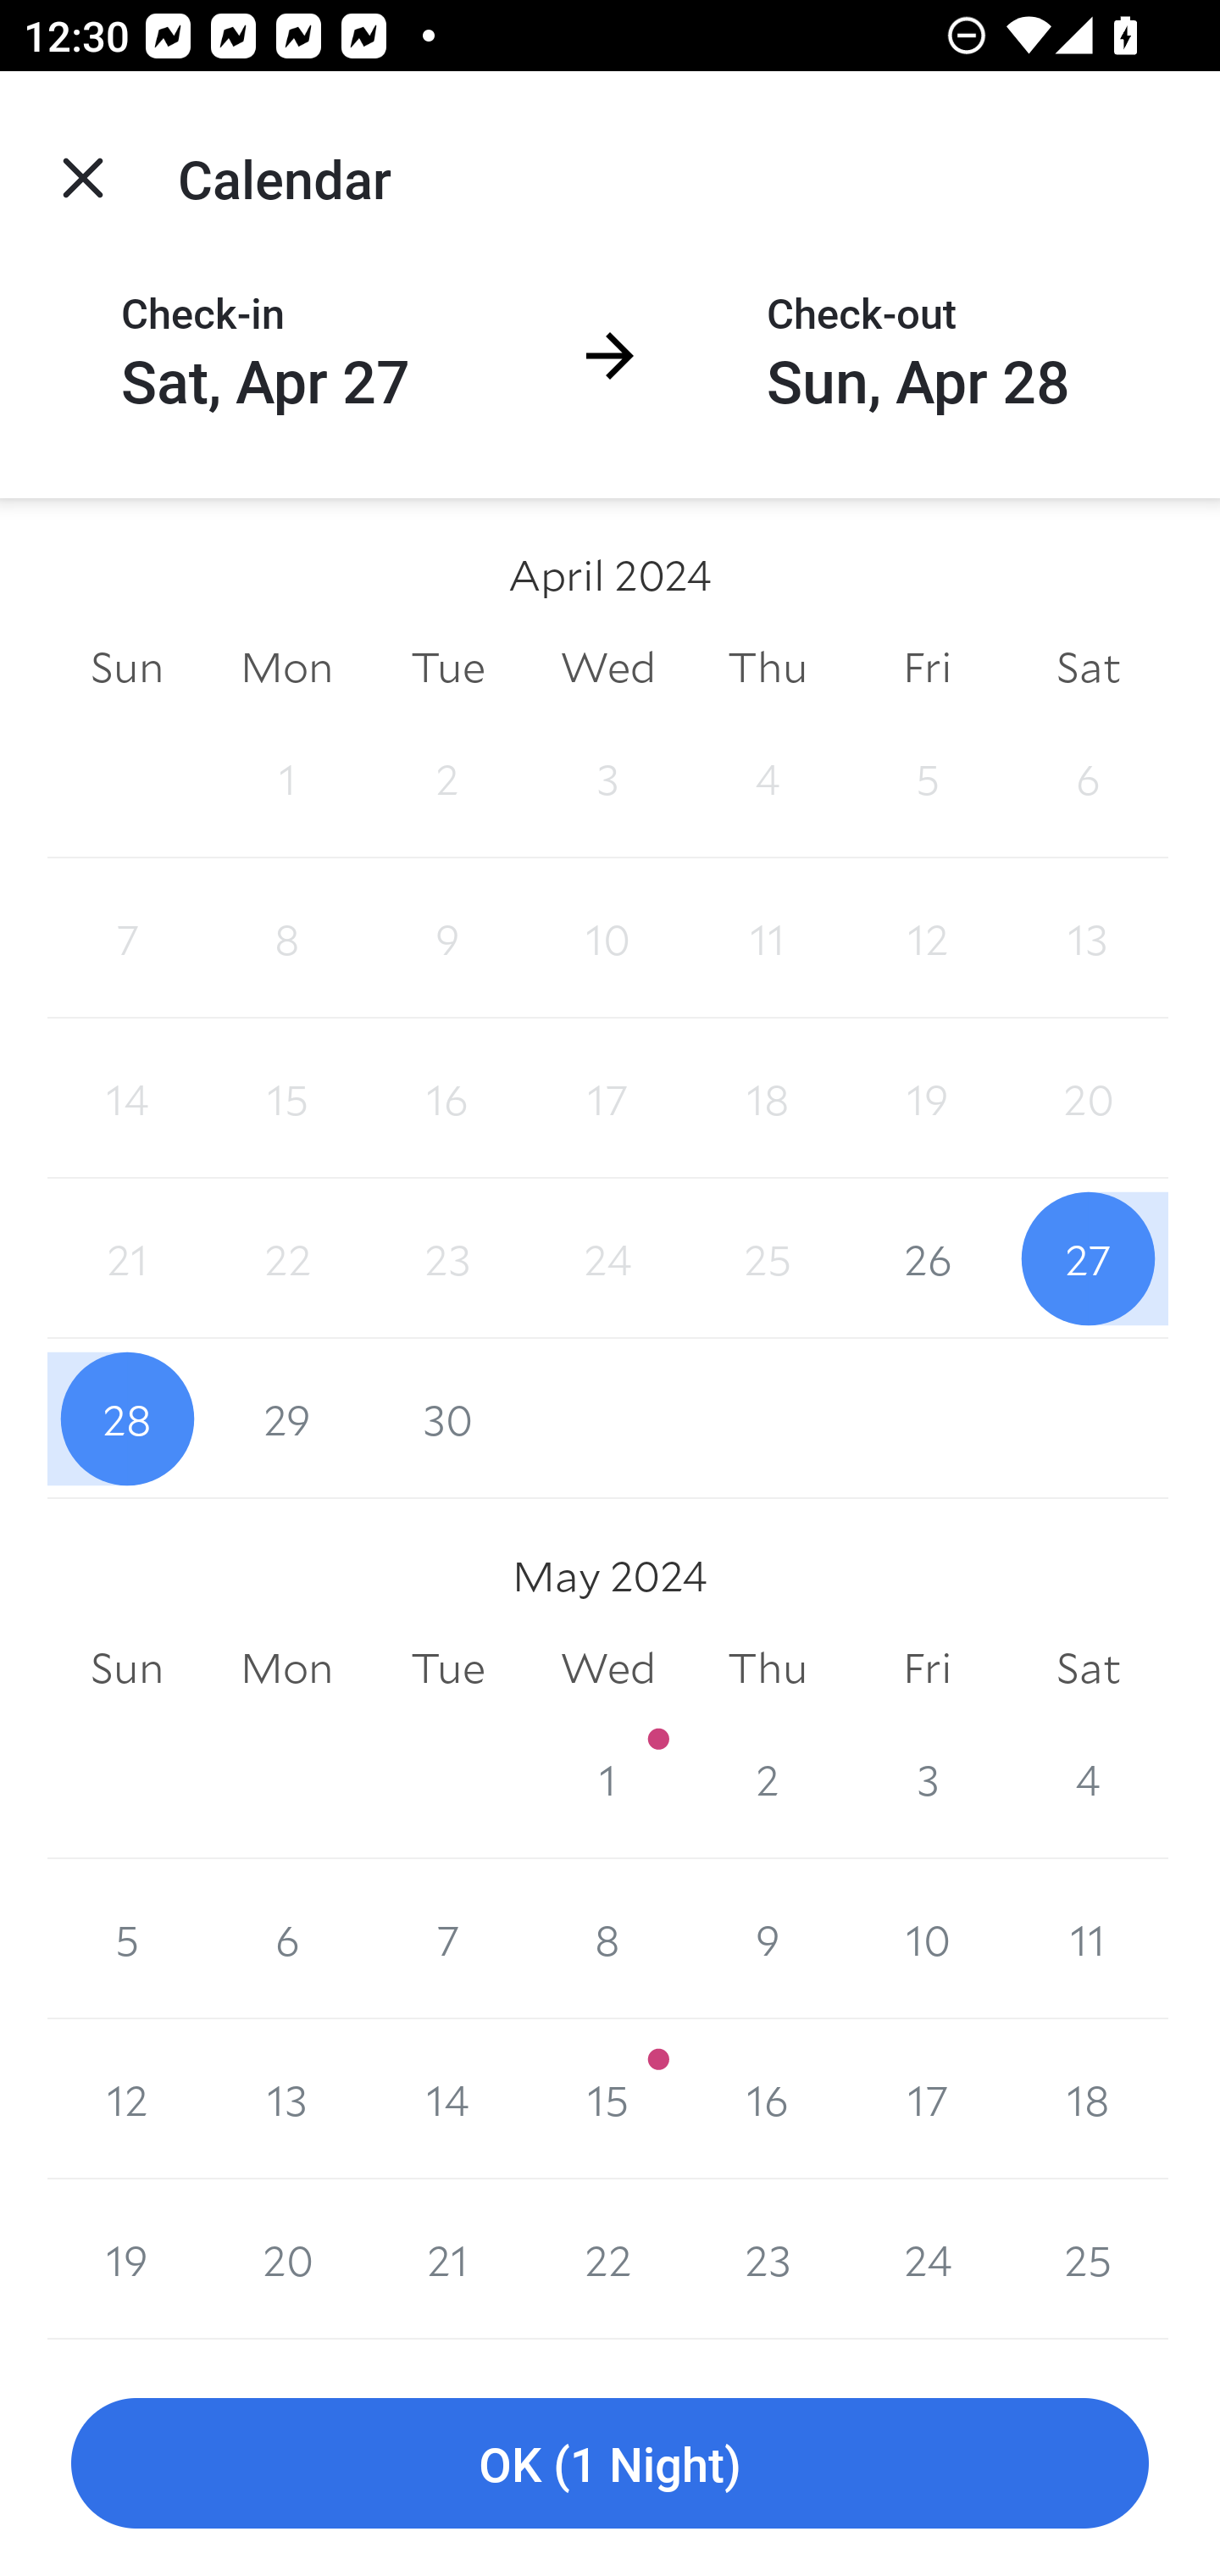  What do you see at coordinates (768, 2099) in the screenshot?
I see `16 16 May 2024` at bounding box center [768, 2099].